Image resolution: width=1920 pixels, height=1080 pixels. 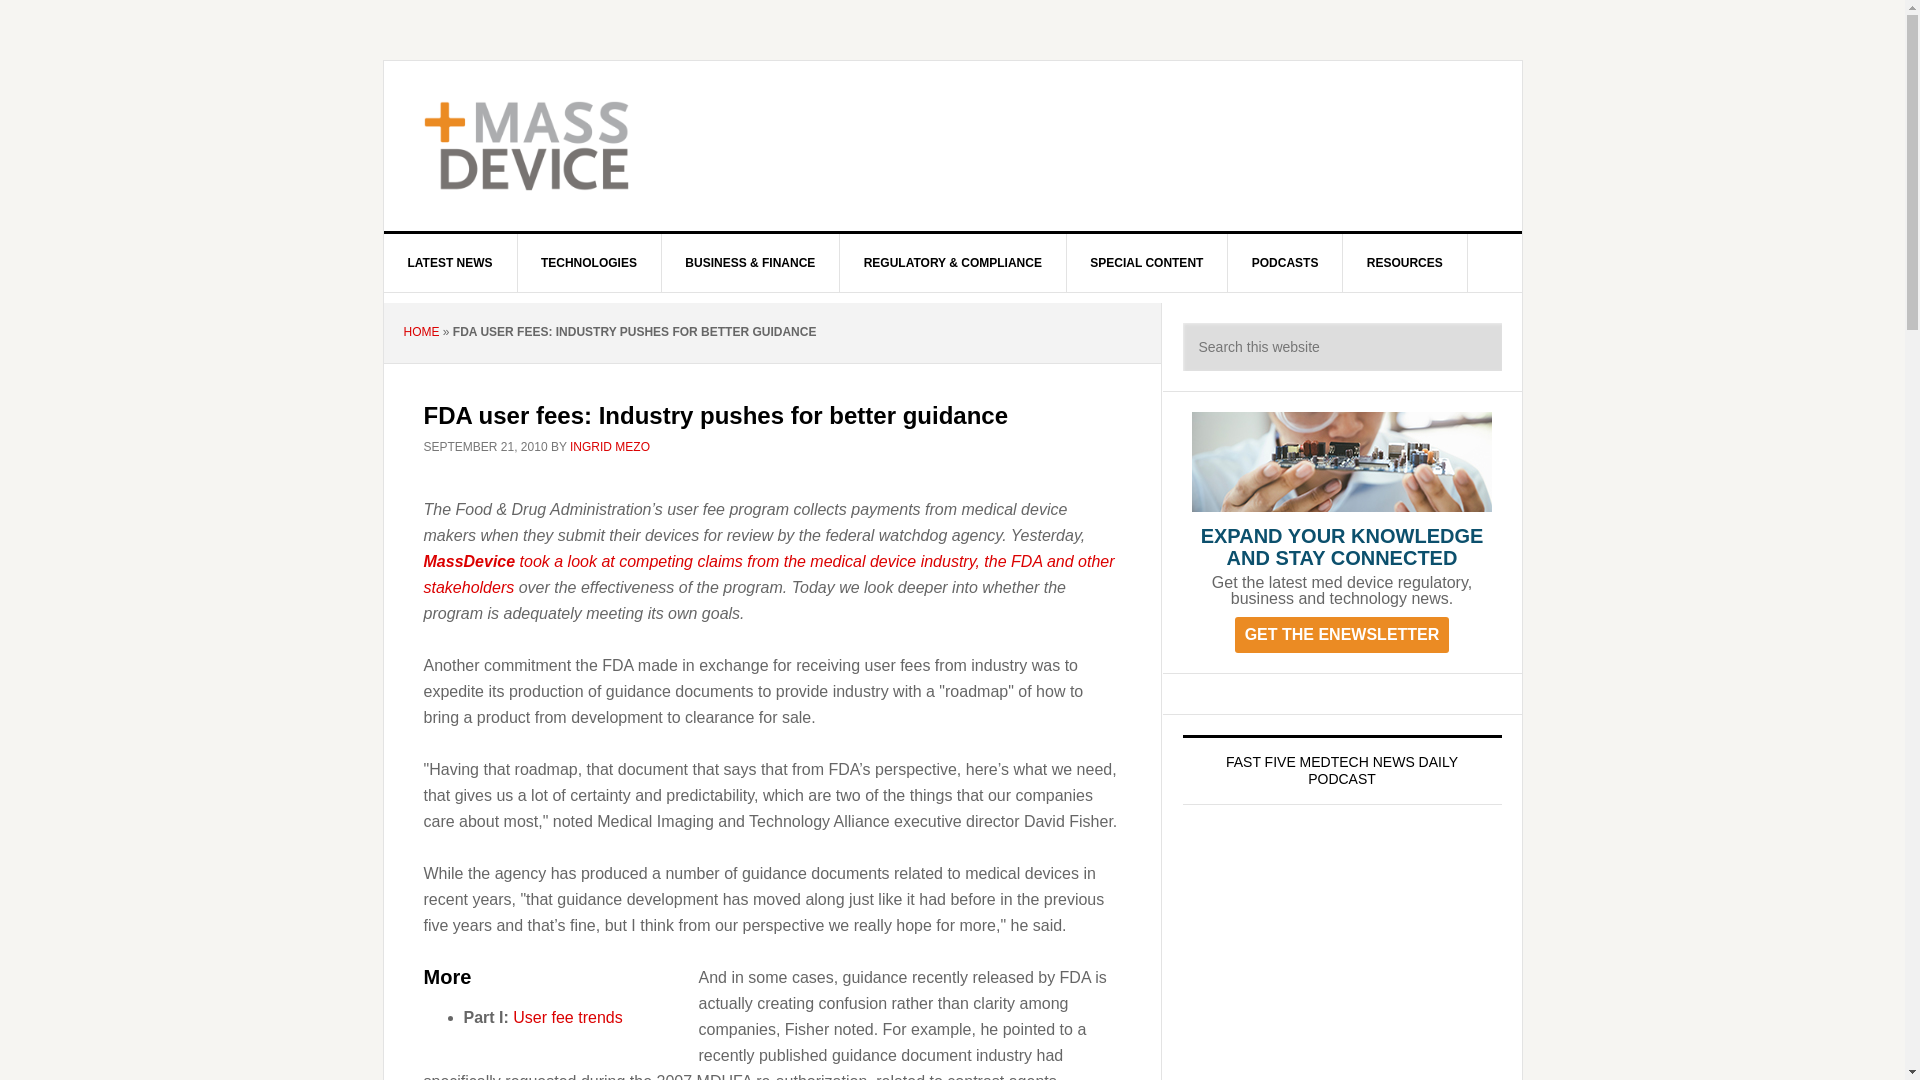 I want to click on TECHNOLOGIES, so click(x=589, y=262).